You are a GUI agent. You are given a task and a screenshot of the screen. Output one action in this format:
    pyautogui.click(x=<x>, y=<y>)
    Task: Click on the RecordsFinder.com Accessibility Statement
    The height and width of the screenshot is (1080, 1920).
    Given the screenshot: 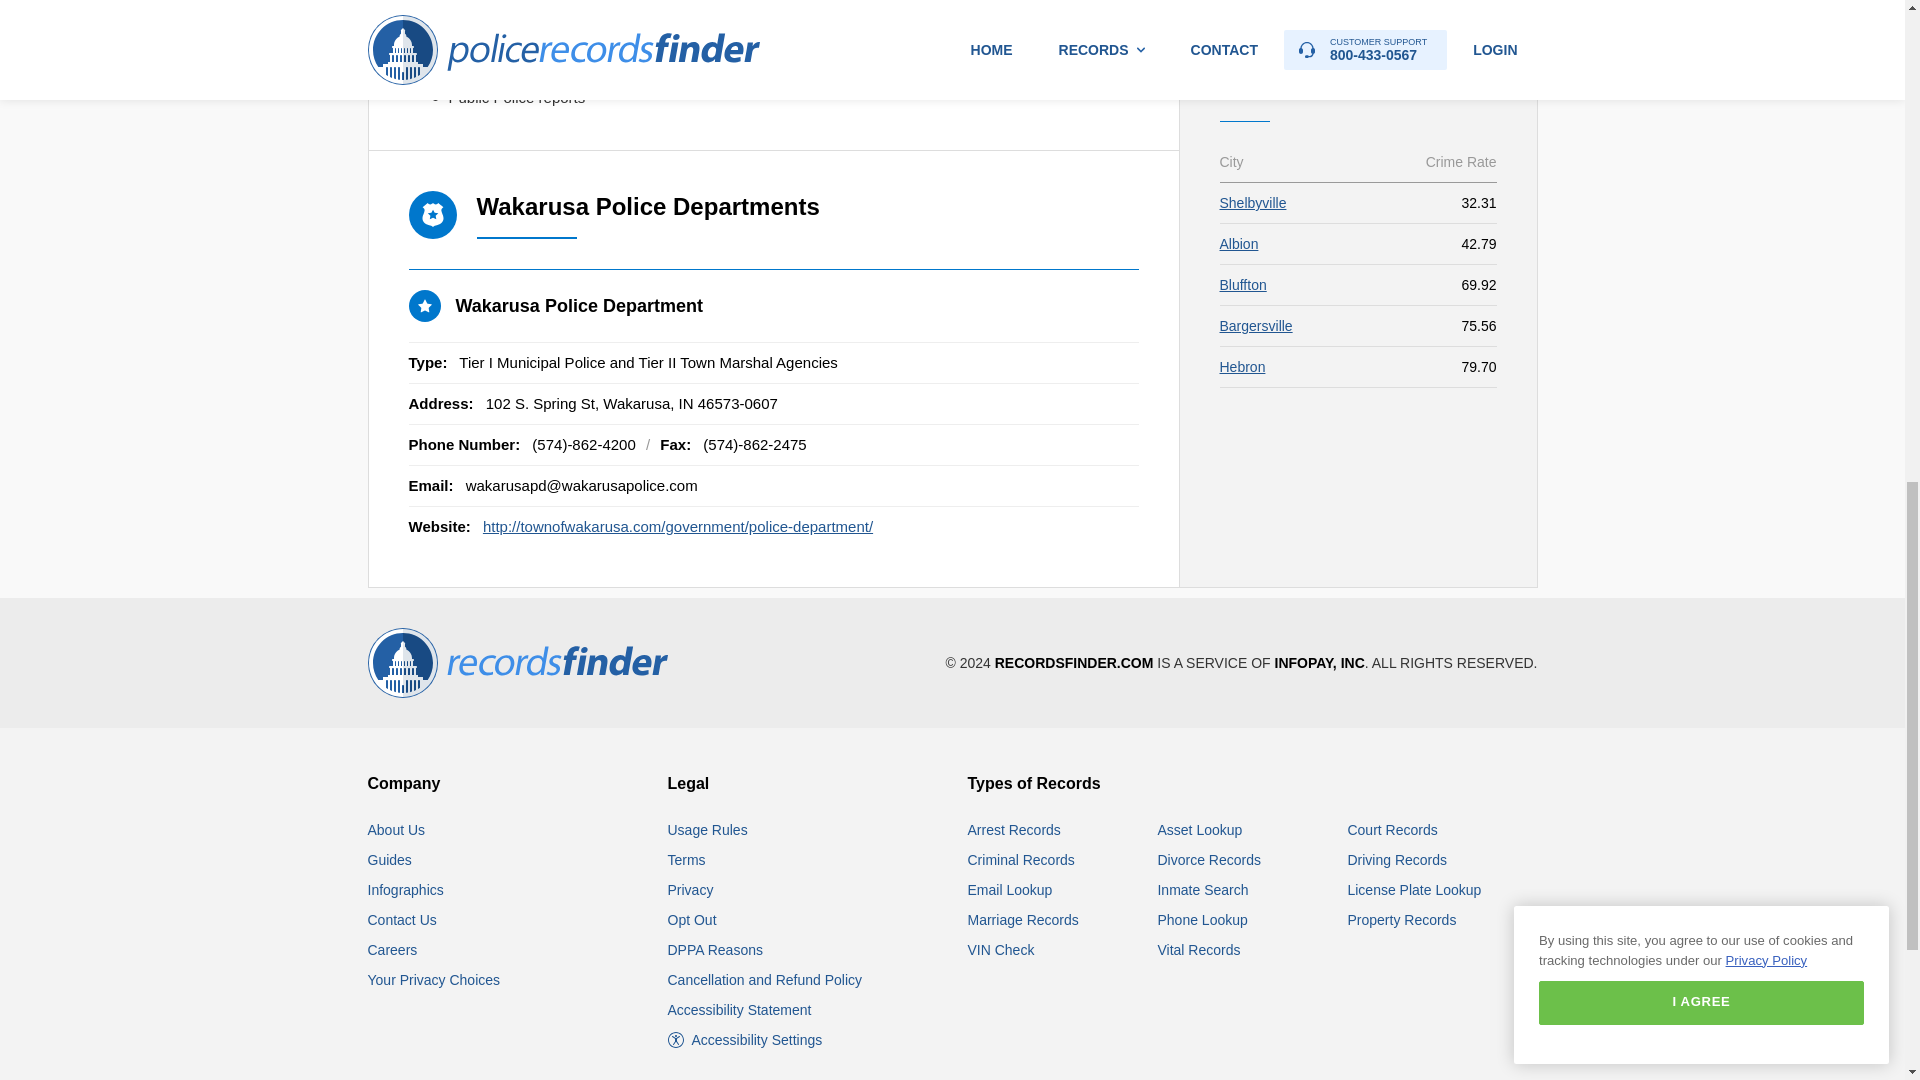 What is the action you would take?
    pyautogui.click(x=740, y=1010)
    